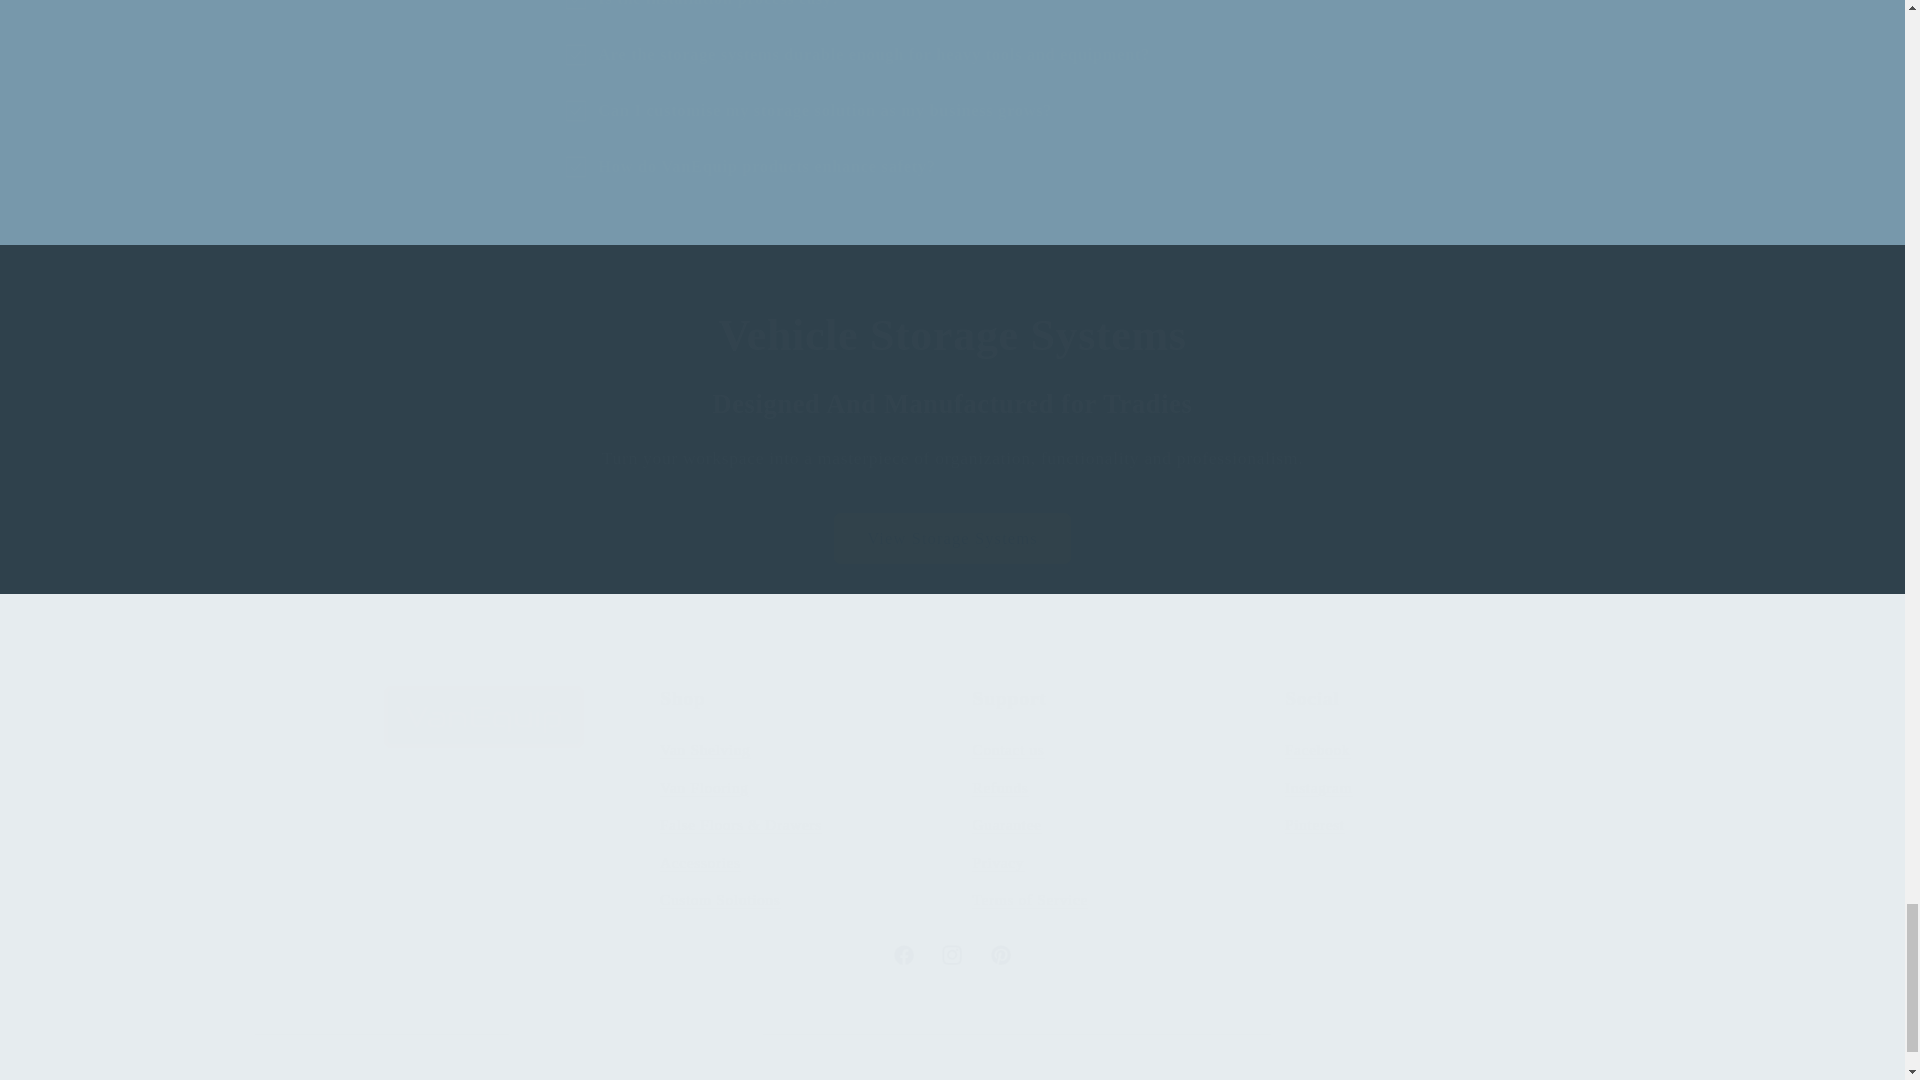 The width and height of the screenshot is (1920, 1080). Describe the element at coordinates (952, 954) in the screenshot. I see `Designed And Manufactured for Tradies` at that location.